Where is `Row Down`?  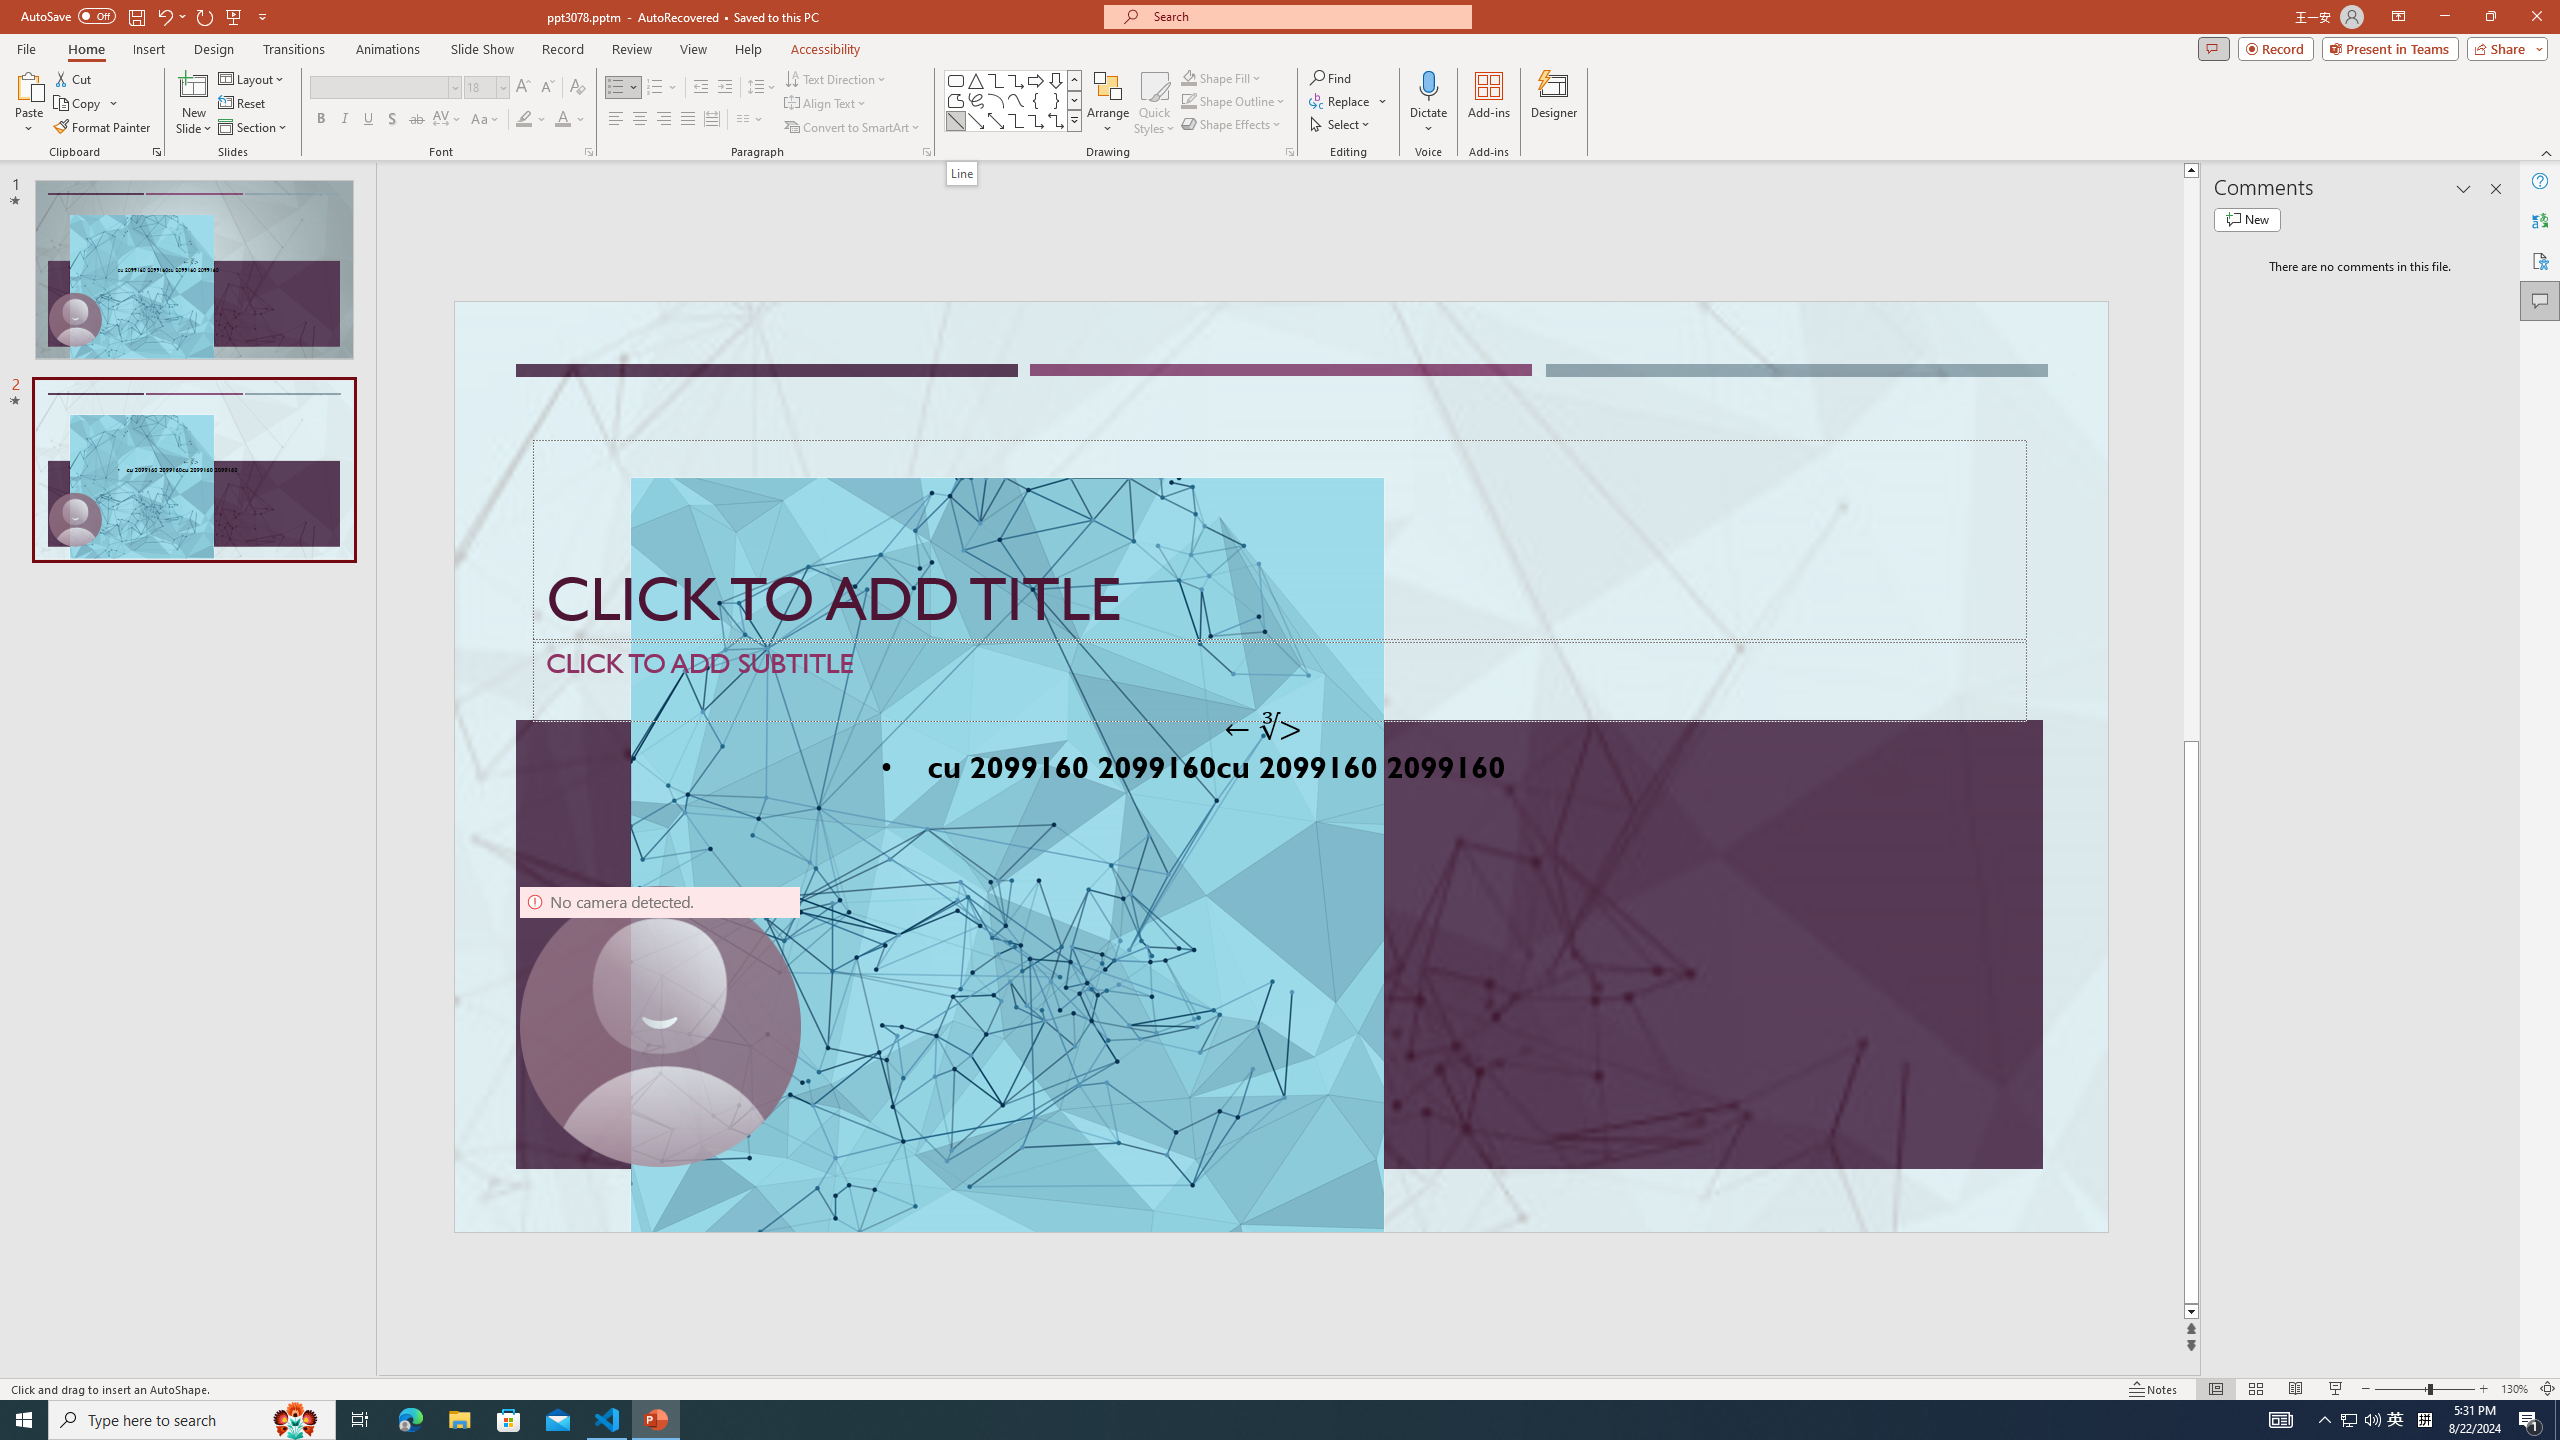 Row Down is located at coordinates (1074, 100).